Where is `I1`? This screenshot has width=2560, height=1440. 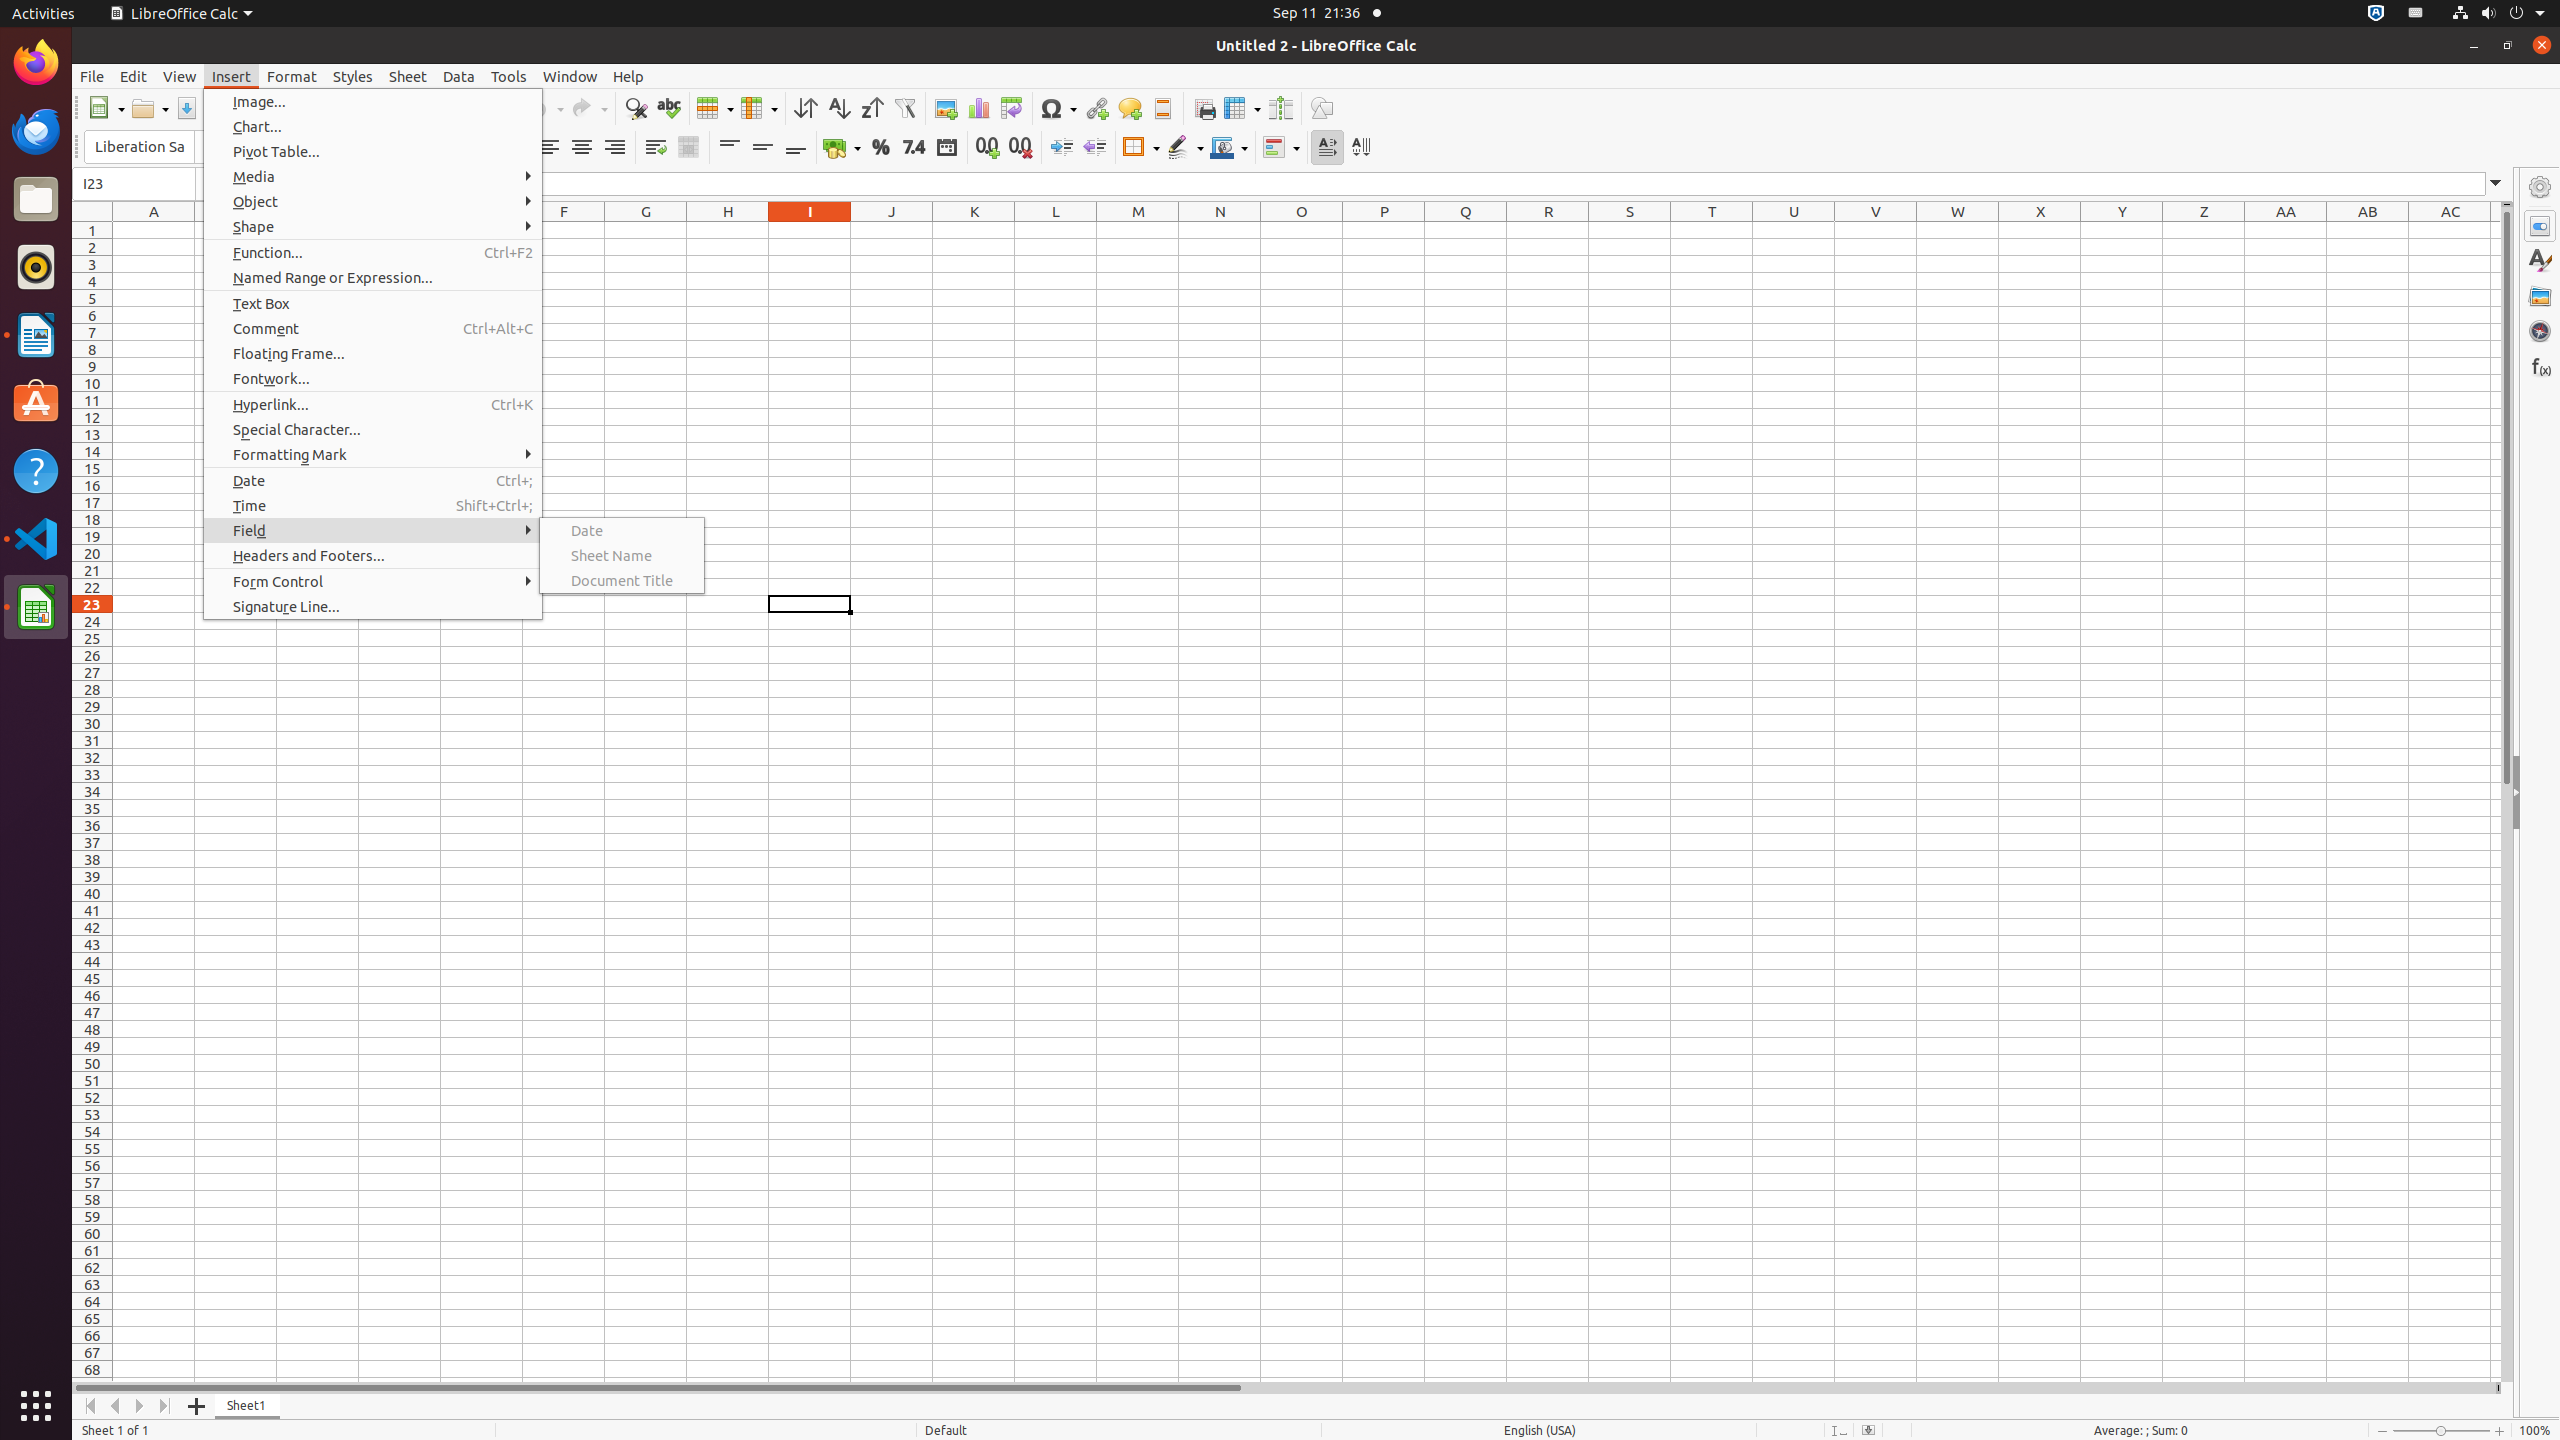
I1 is located at coordinates (810, 230).